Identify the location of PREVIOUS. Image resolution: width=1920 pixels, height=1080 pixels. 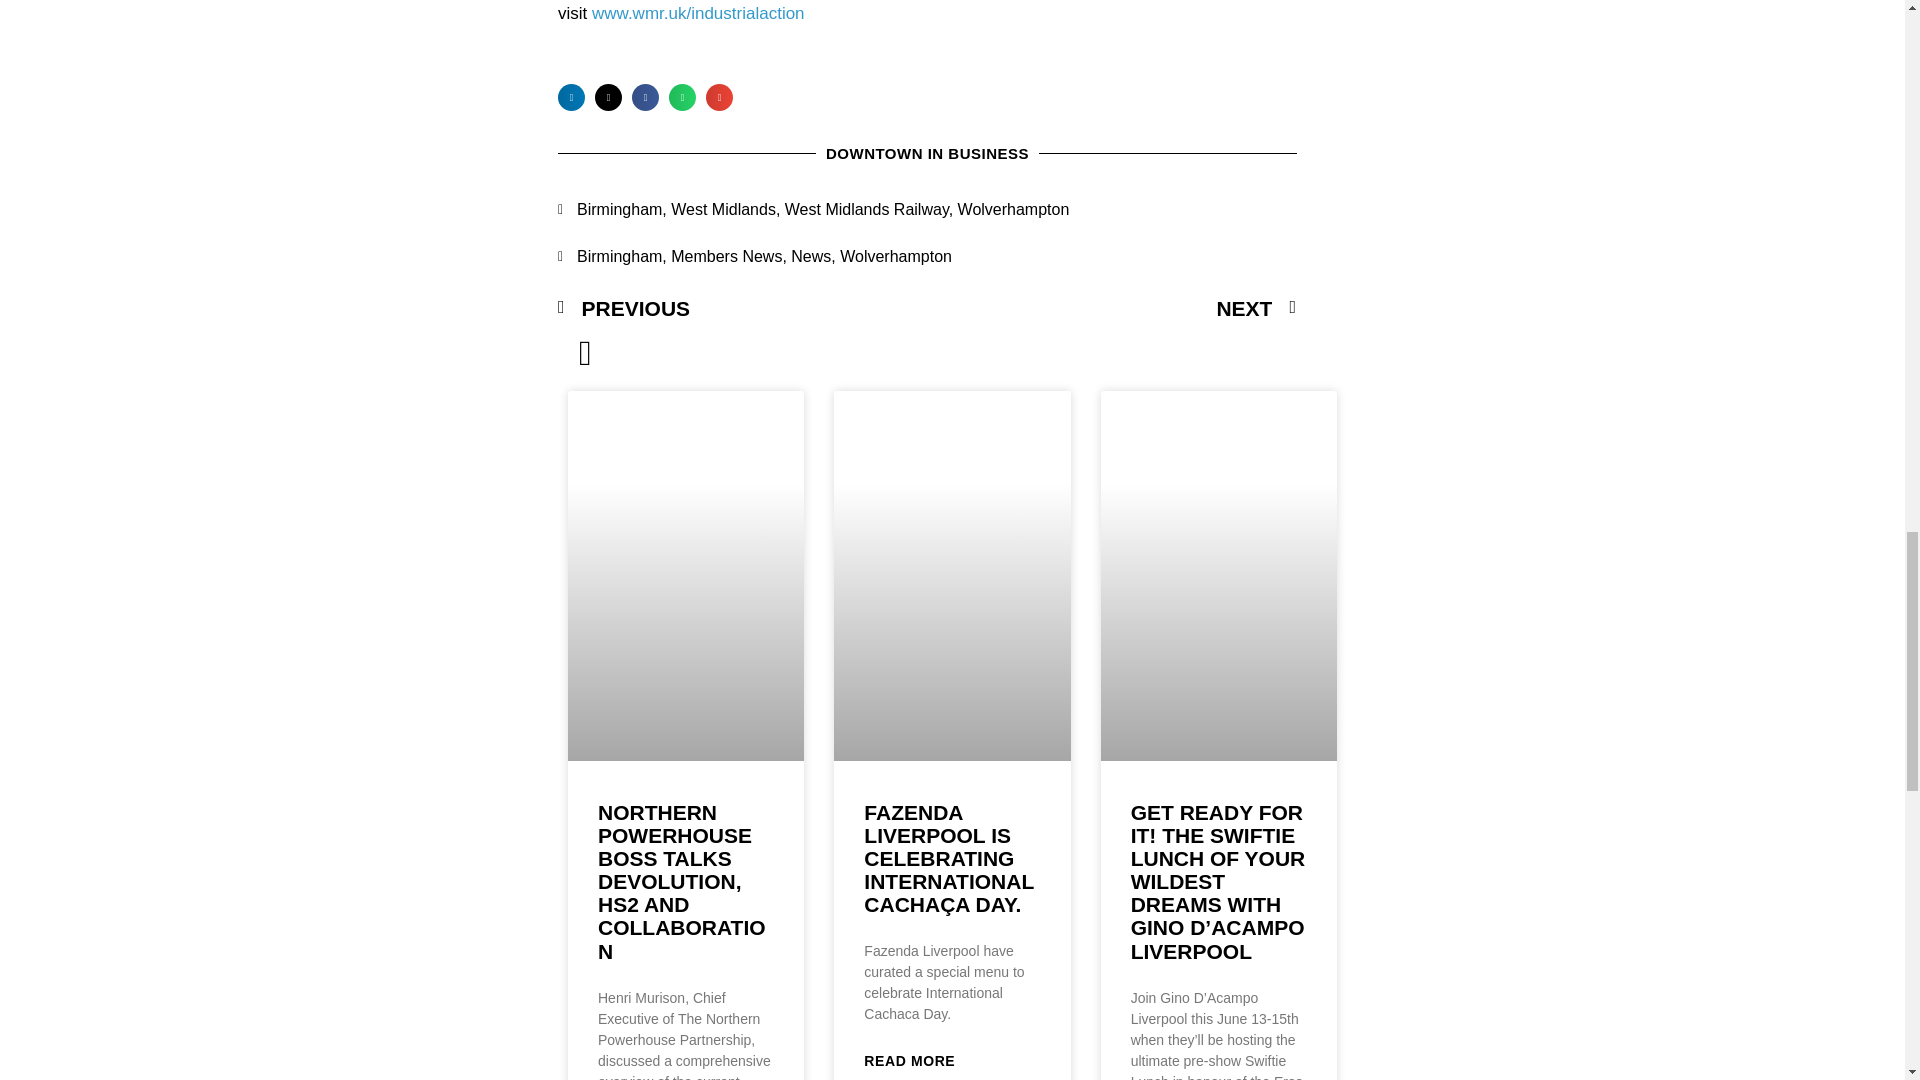
(742, 308).